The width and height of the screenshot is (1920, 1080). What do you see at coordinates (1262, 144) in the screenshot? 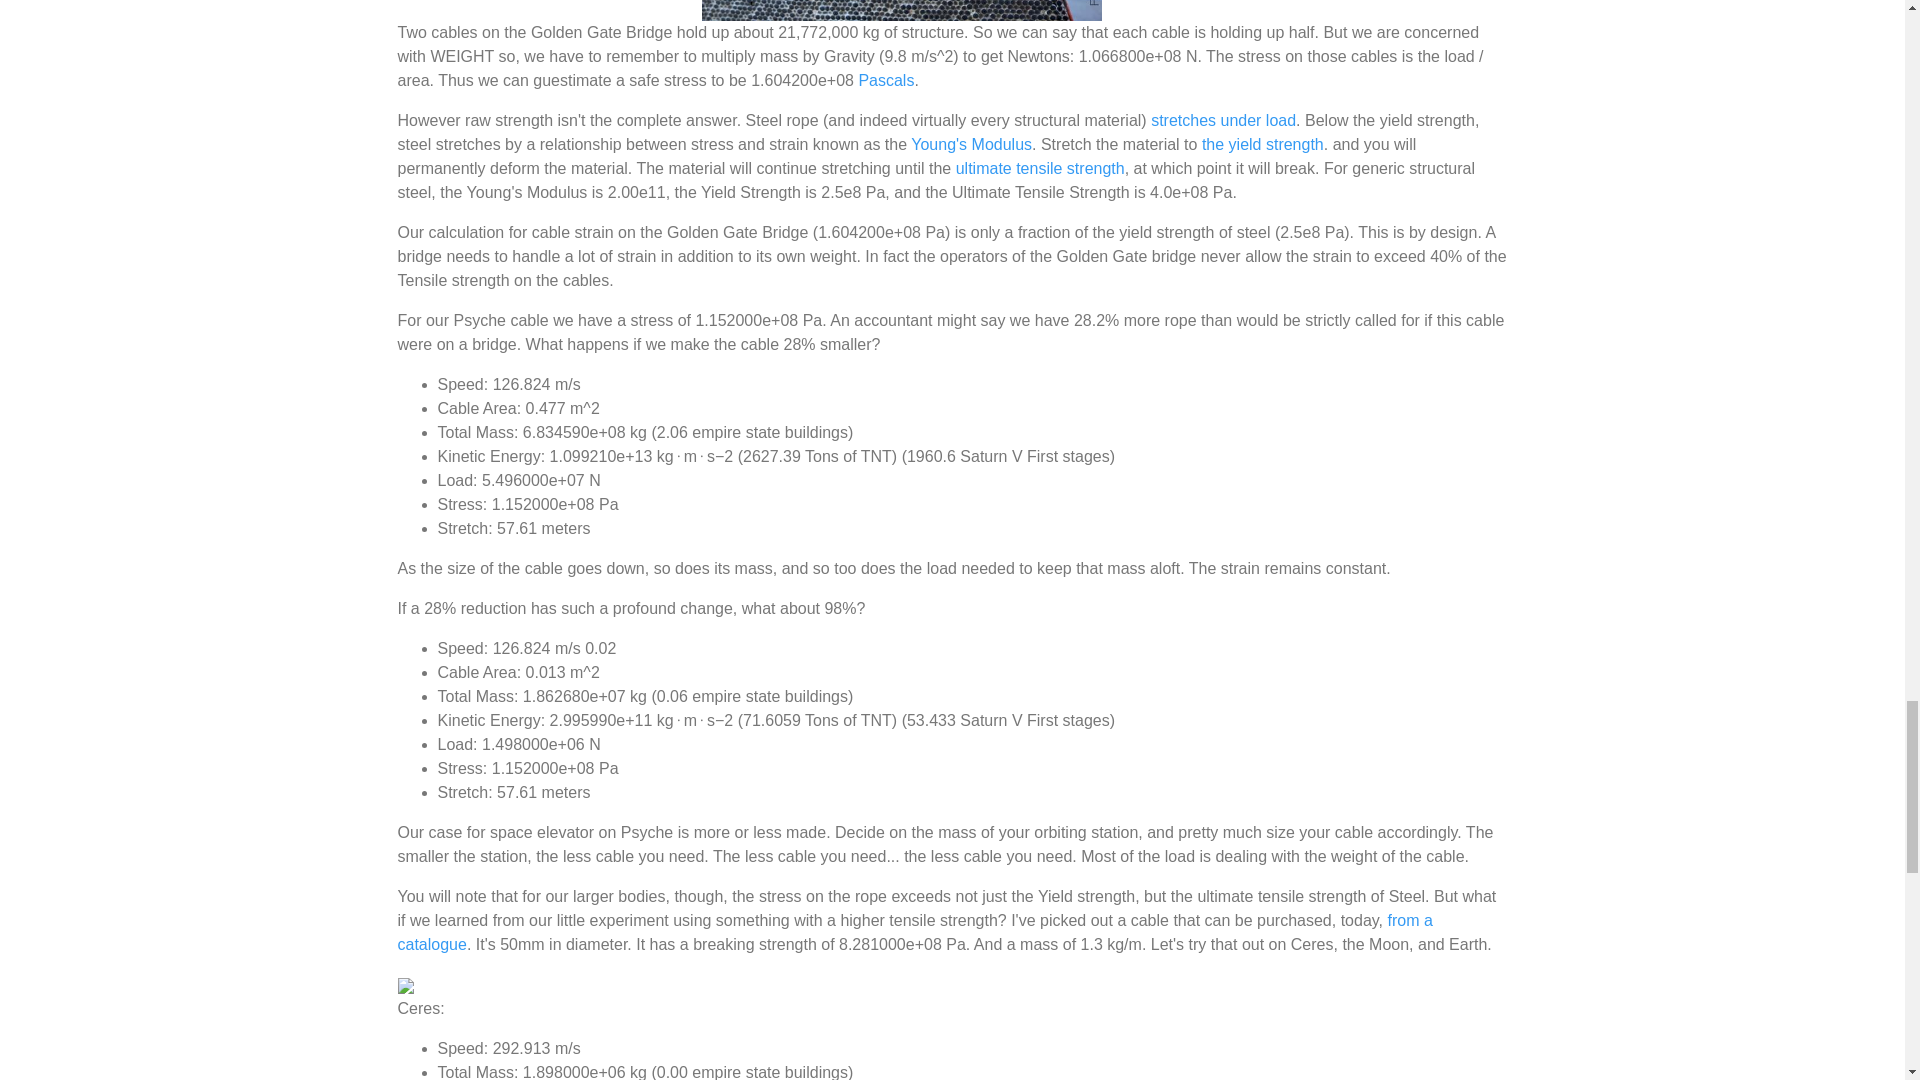
I see `the yield strength` at bounding box center [1262, 144].